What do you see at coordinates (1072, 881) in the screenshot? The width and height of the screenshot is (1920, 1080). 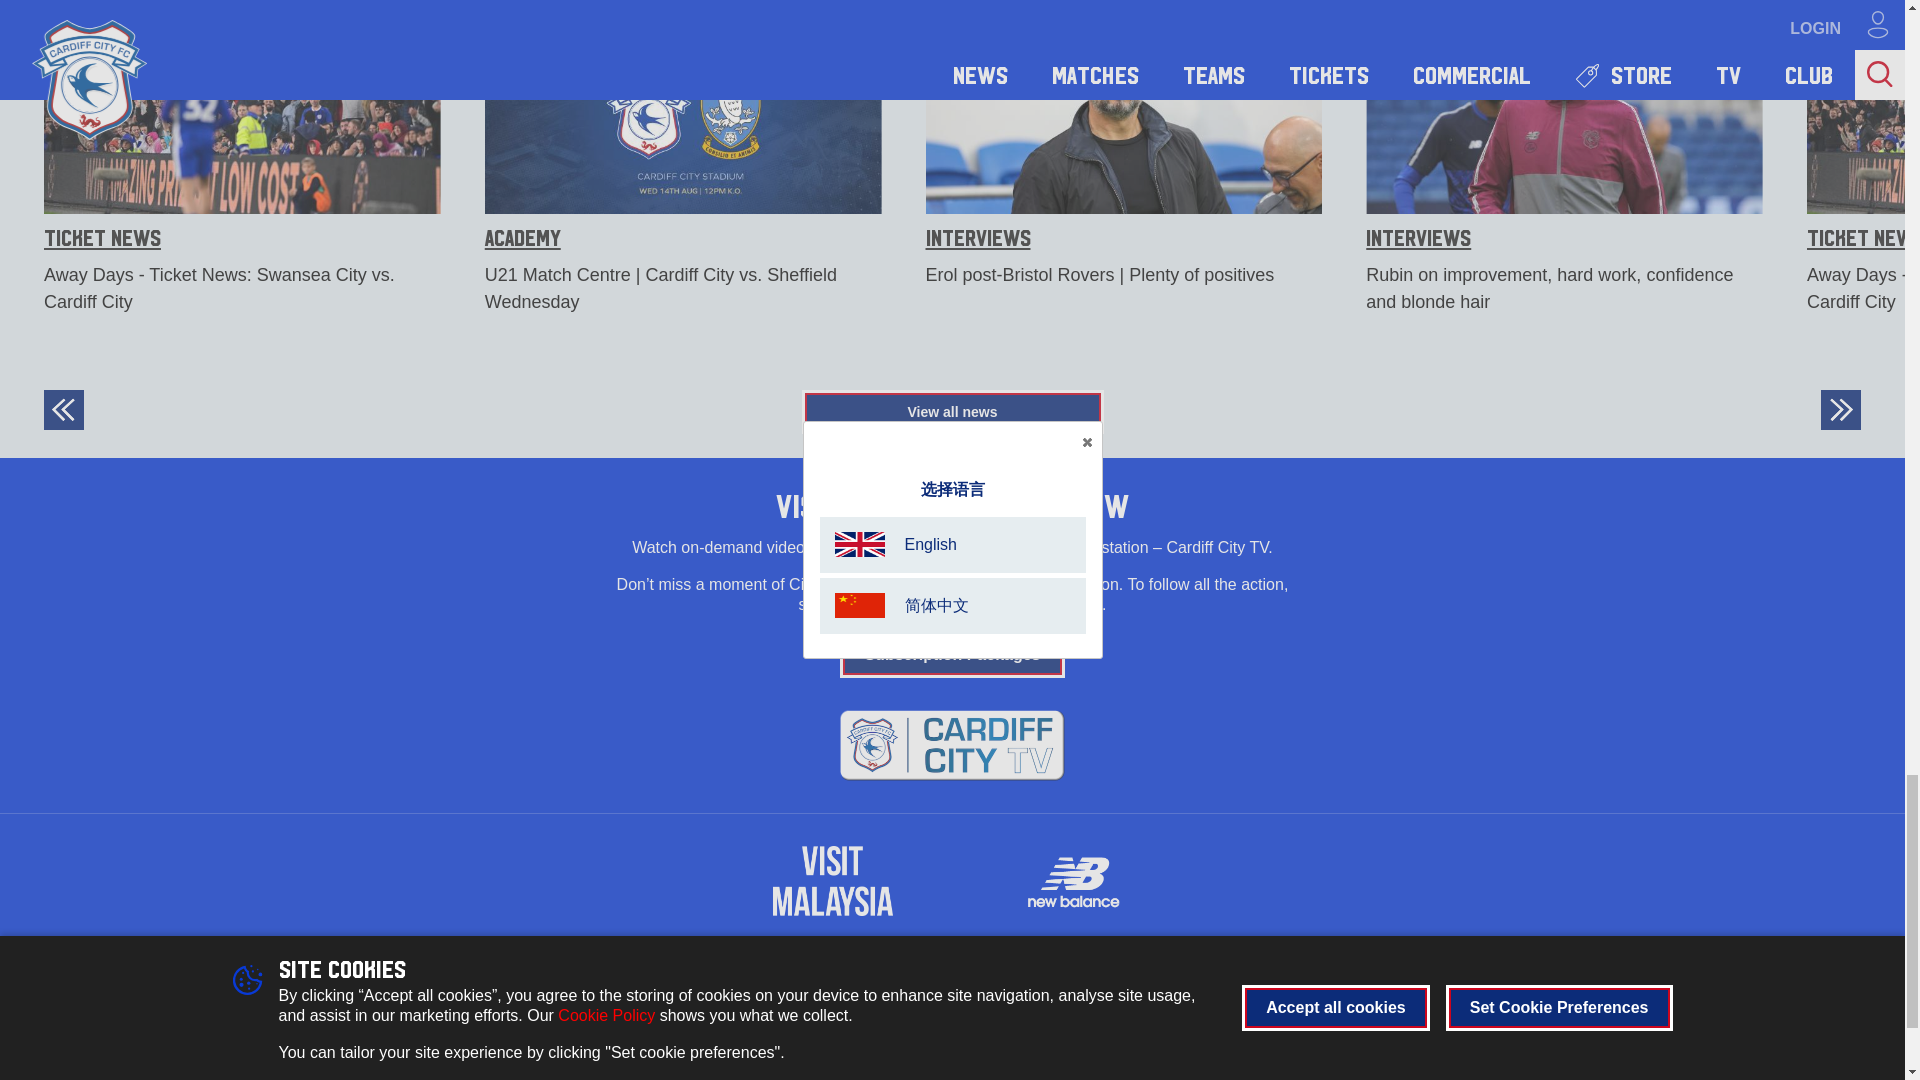 I see `New Balance` at bounding box center [1072, 881].